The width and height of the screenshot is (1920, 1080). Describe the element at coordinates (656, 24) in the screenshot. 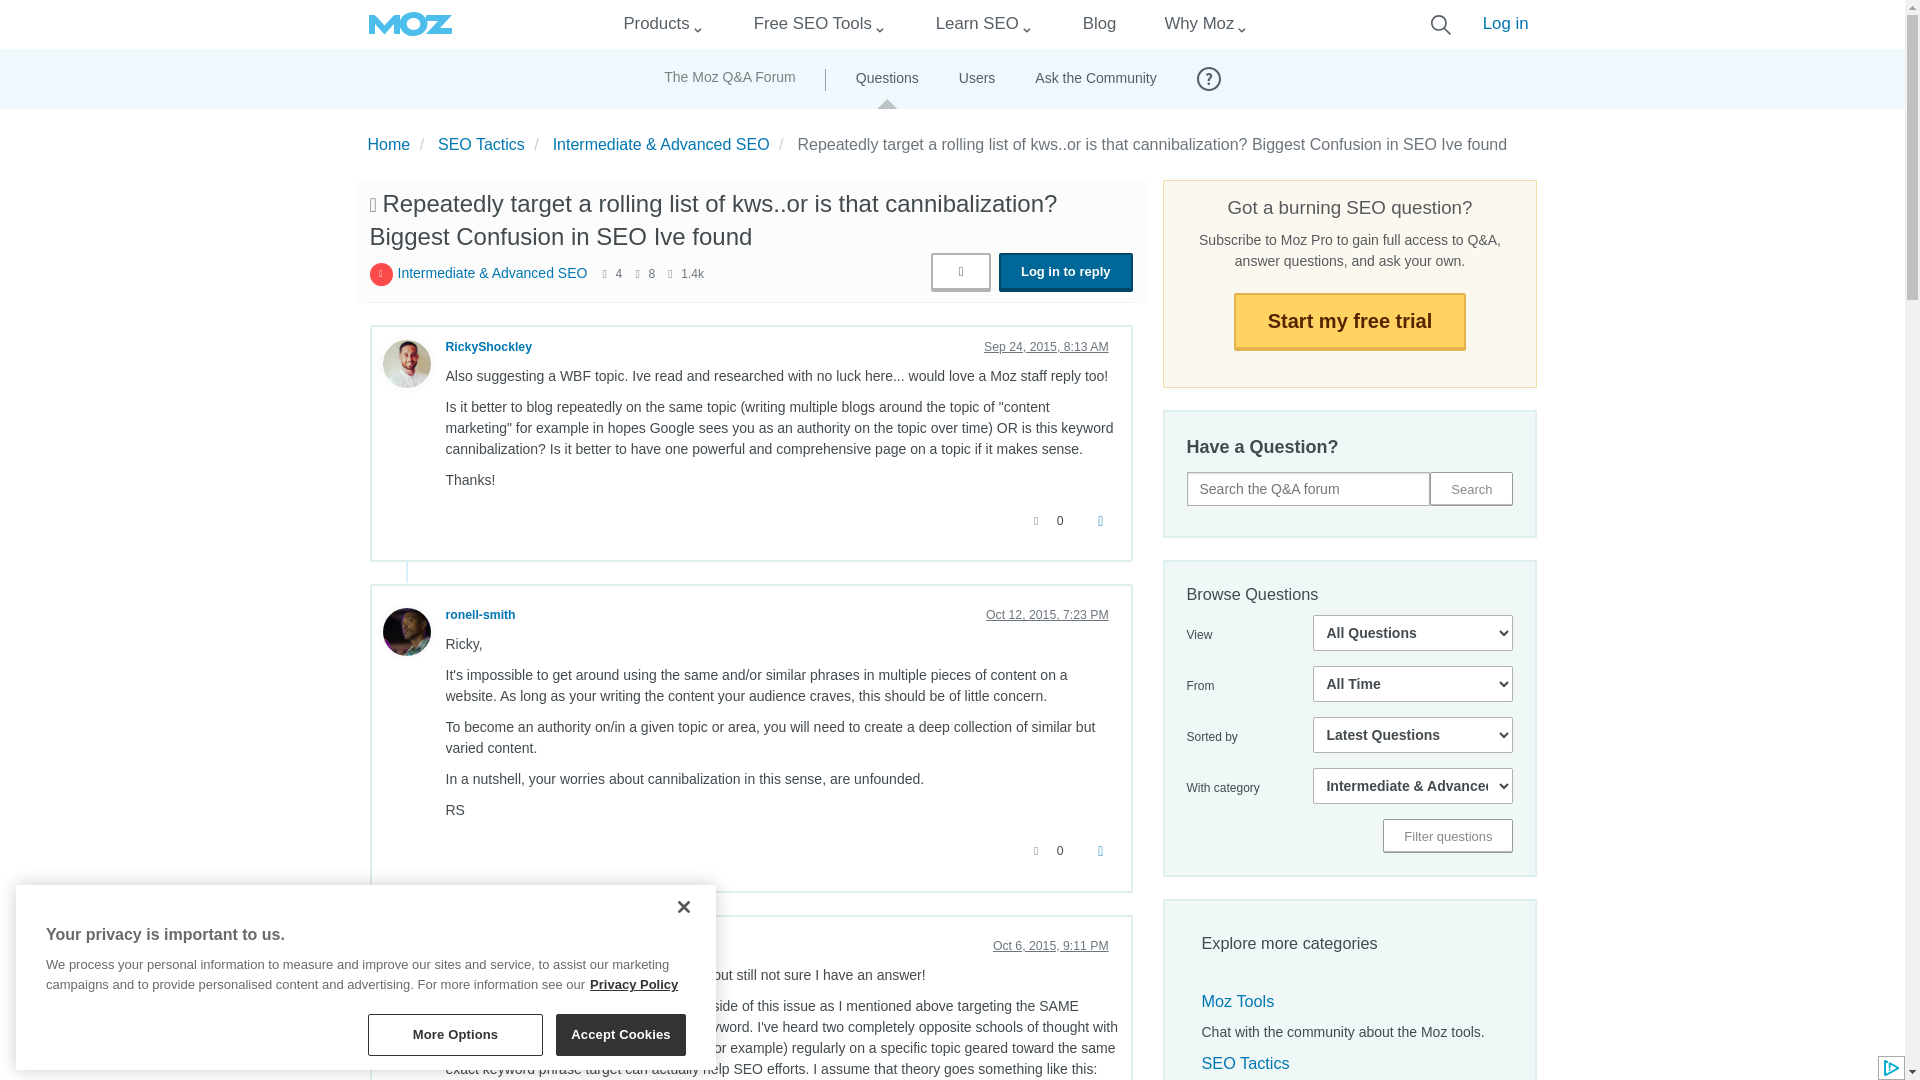

I see `Products` at that location.